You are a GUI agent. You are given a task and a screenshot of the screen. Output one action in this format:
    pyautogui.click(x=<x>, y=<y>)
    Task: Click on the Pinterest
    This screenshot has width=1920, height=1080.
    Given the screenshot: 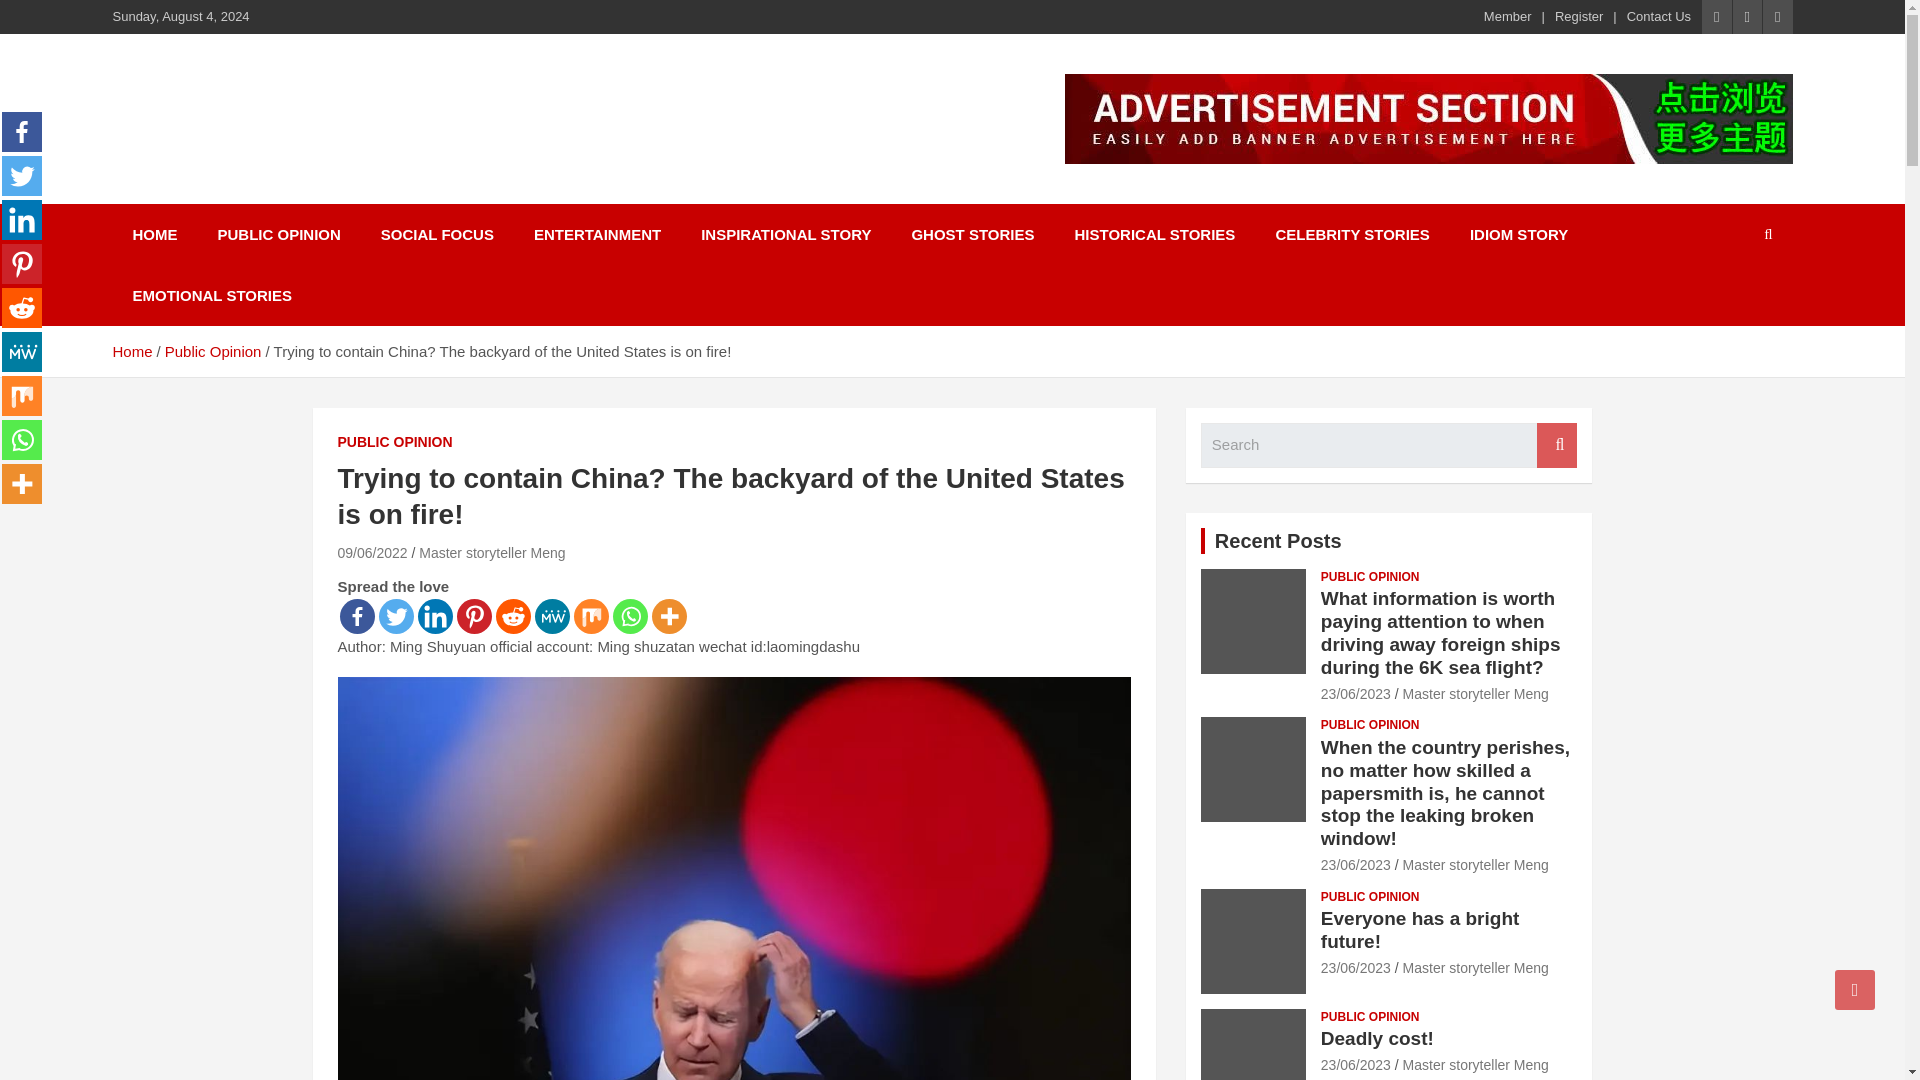 What is the action you would take?
    pyautogui.click(x=22, y=264)
    